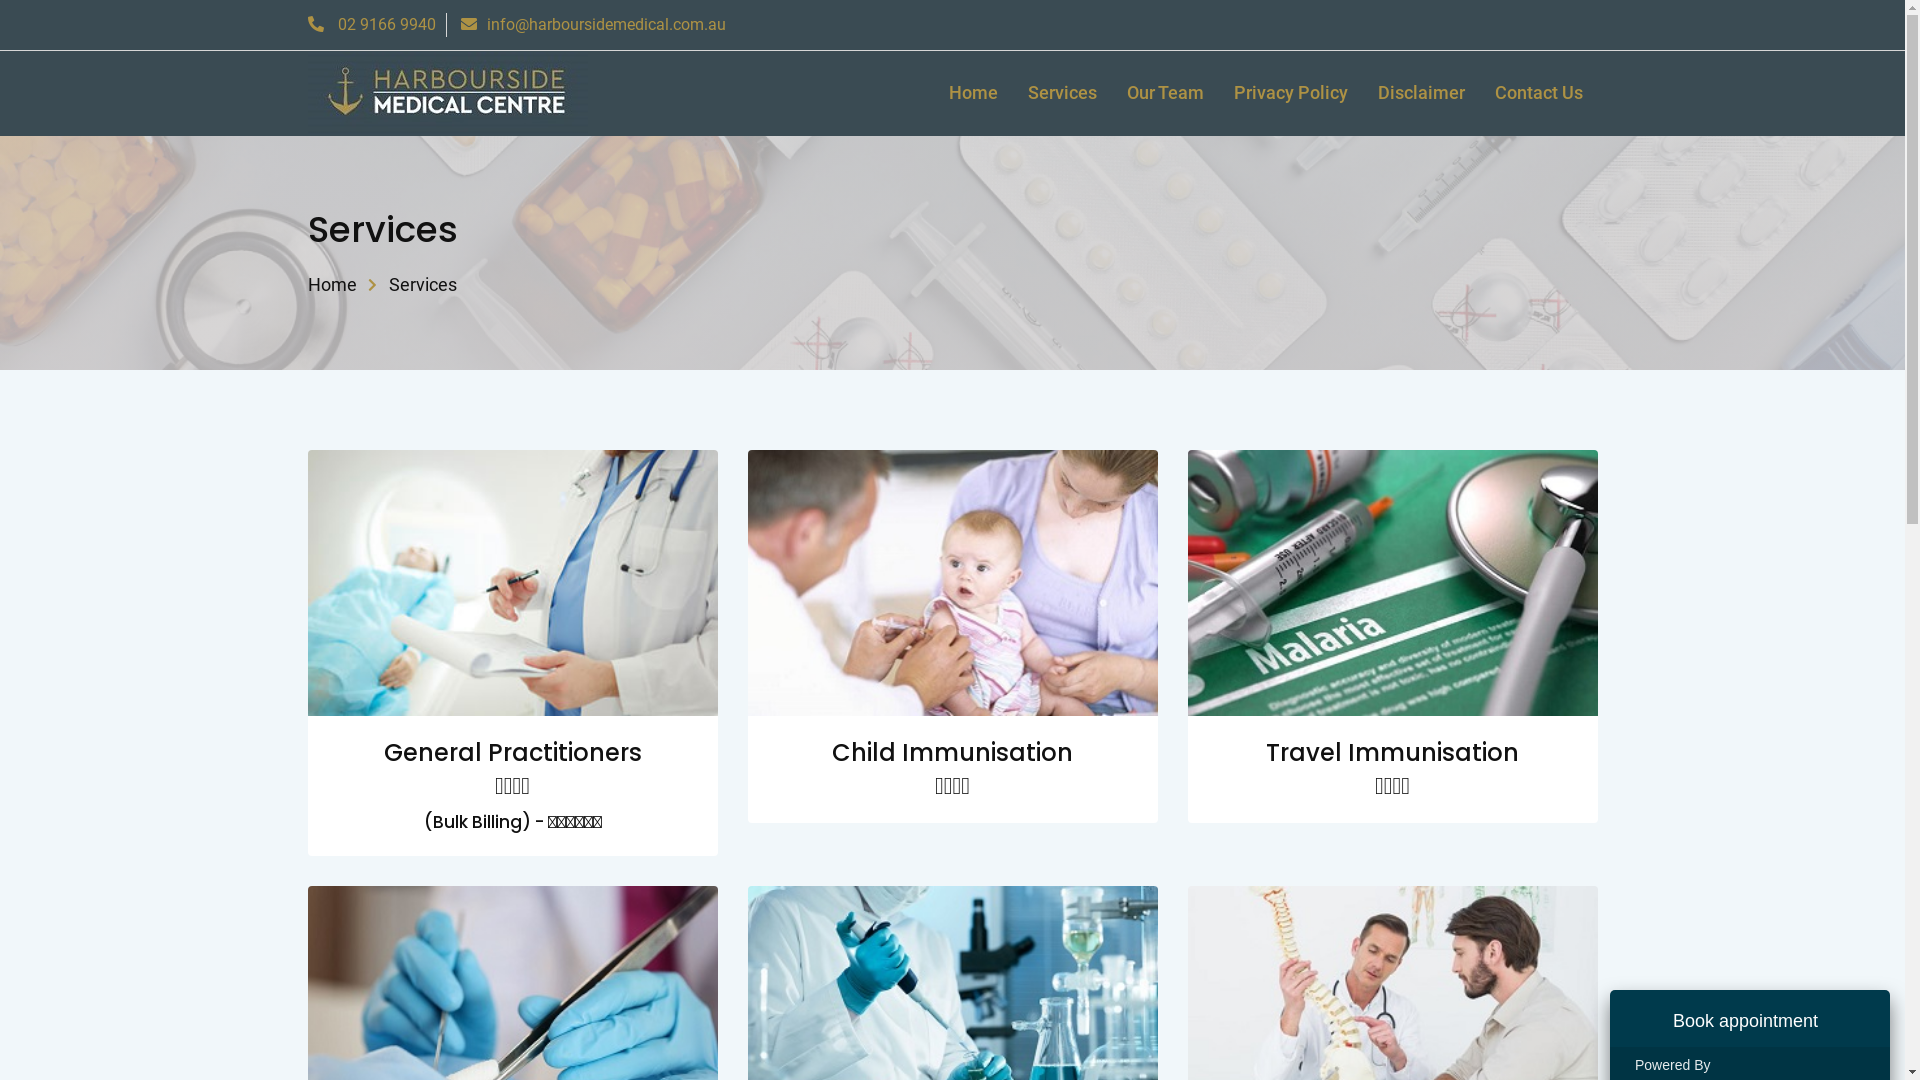 Image resolution: width=1920 pixels, height=1080 pixels. I want to click on Privacy Policy, so click(1290, 94).